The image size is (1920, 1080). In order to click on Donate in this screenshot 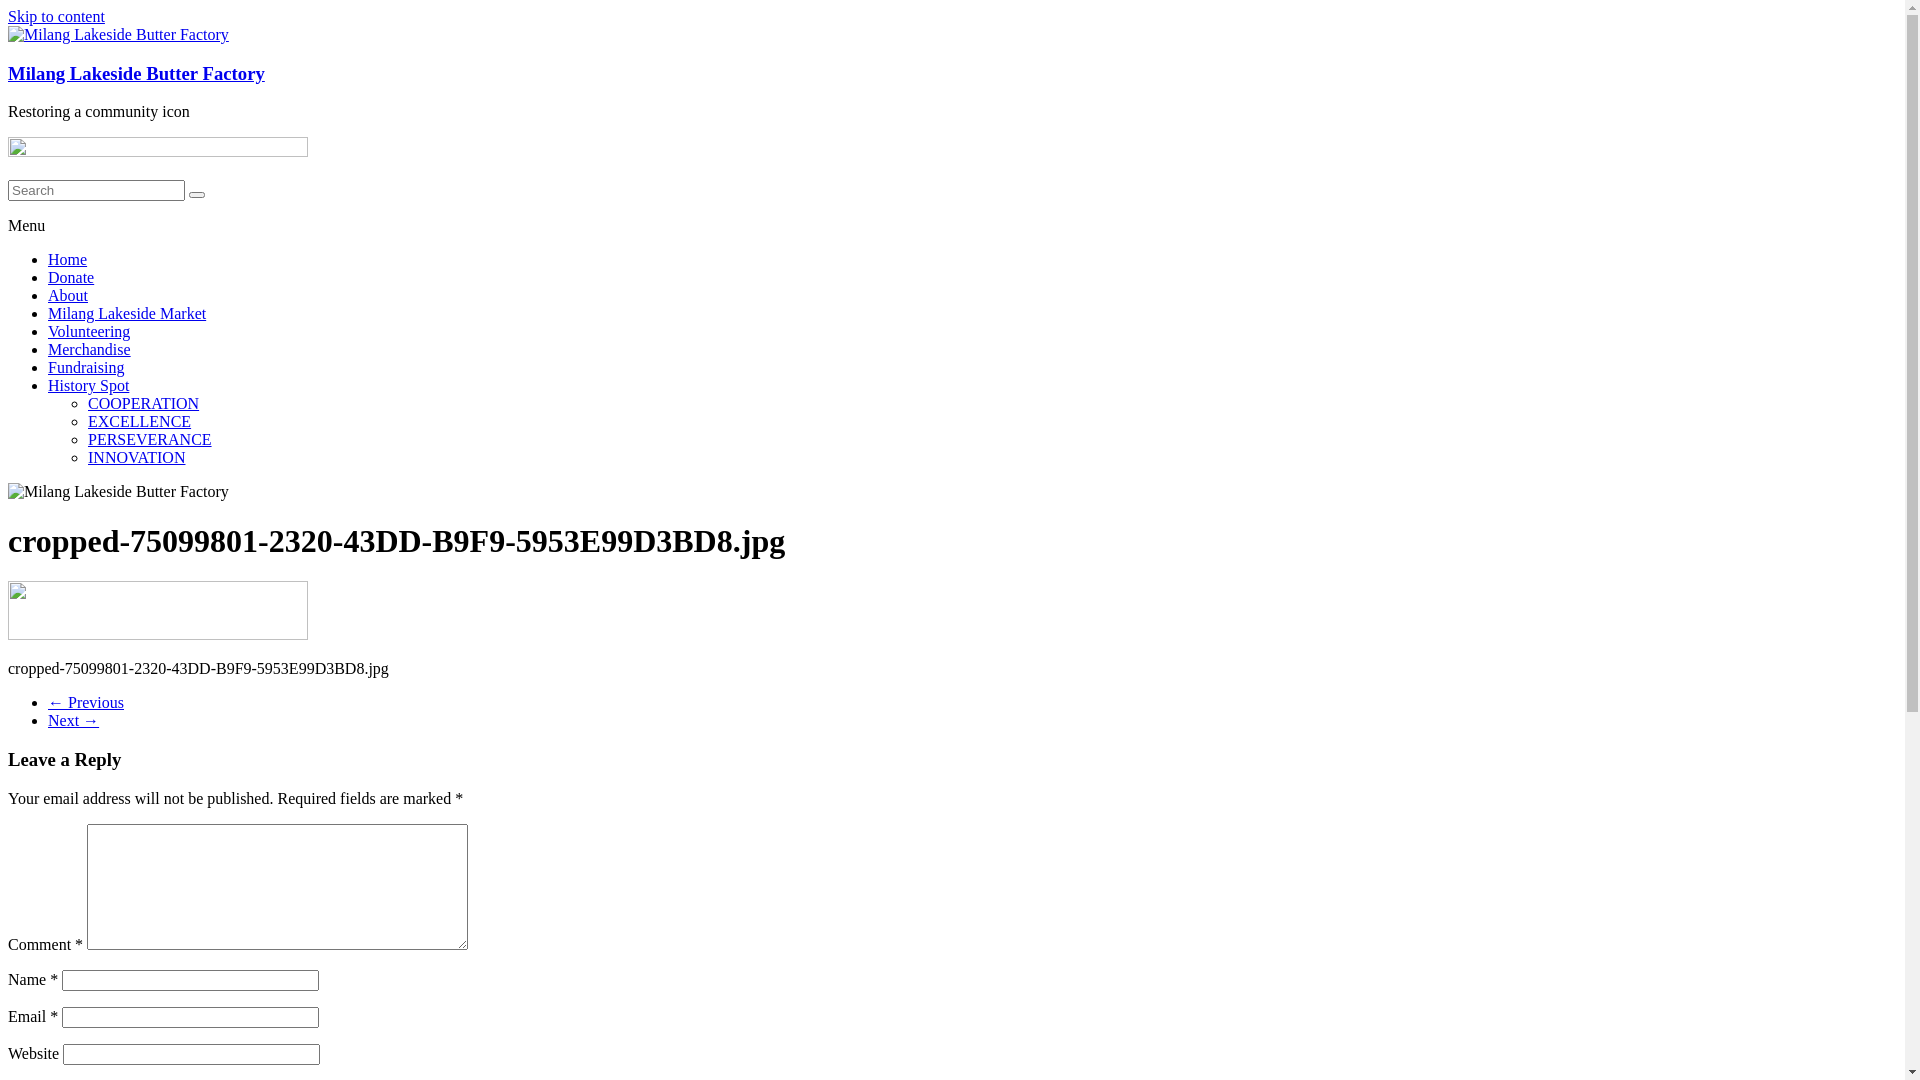, I will do `click(71, 278)`.